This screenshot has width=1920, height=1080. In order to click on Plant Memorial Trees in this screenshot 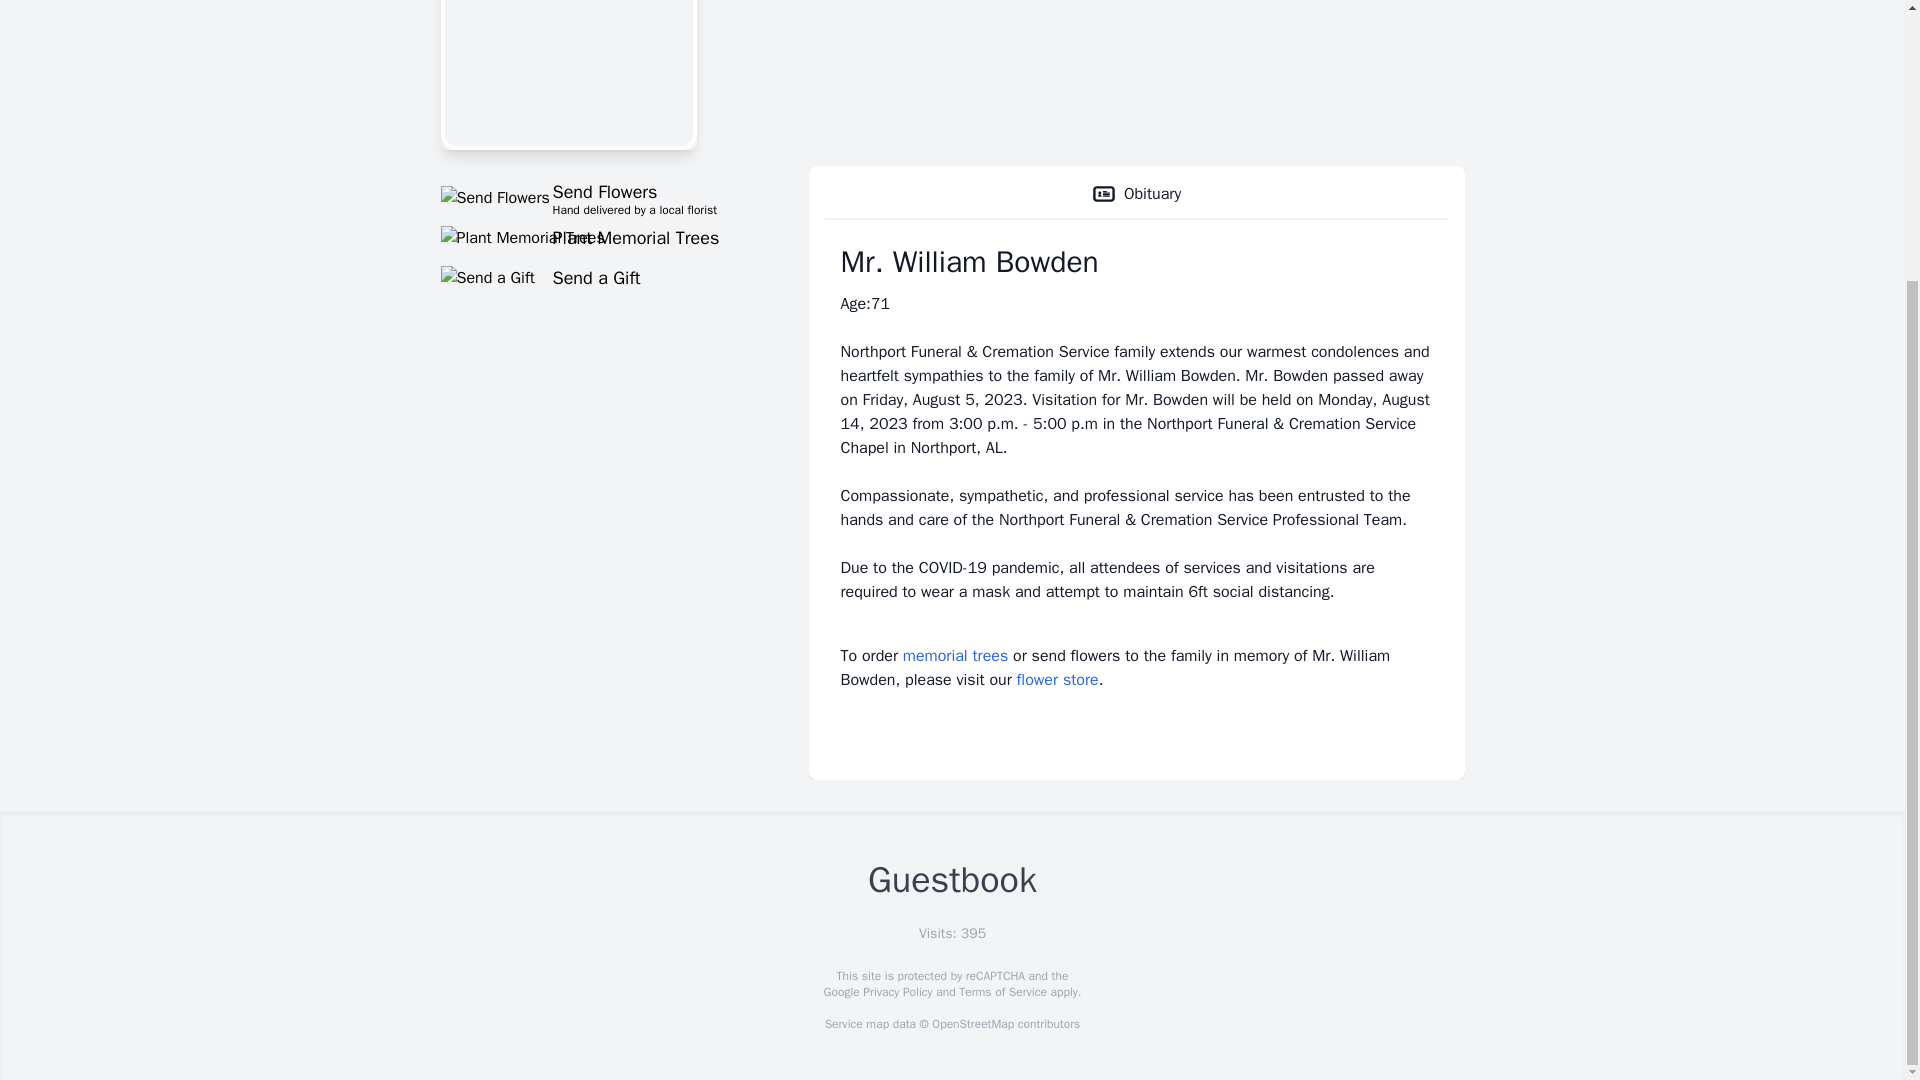, I will do `click(600, 237)`.